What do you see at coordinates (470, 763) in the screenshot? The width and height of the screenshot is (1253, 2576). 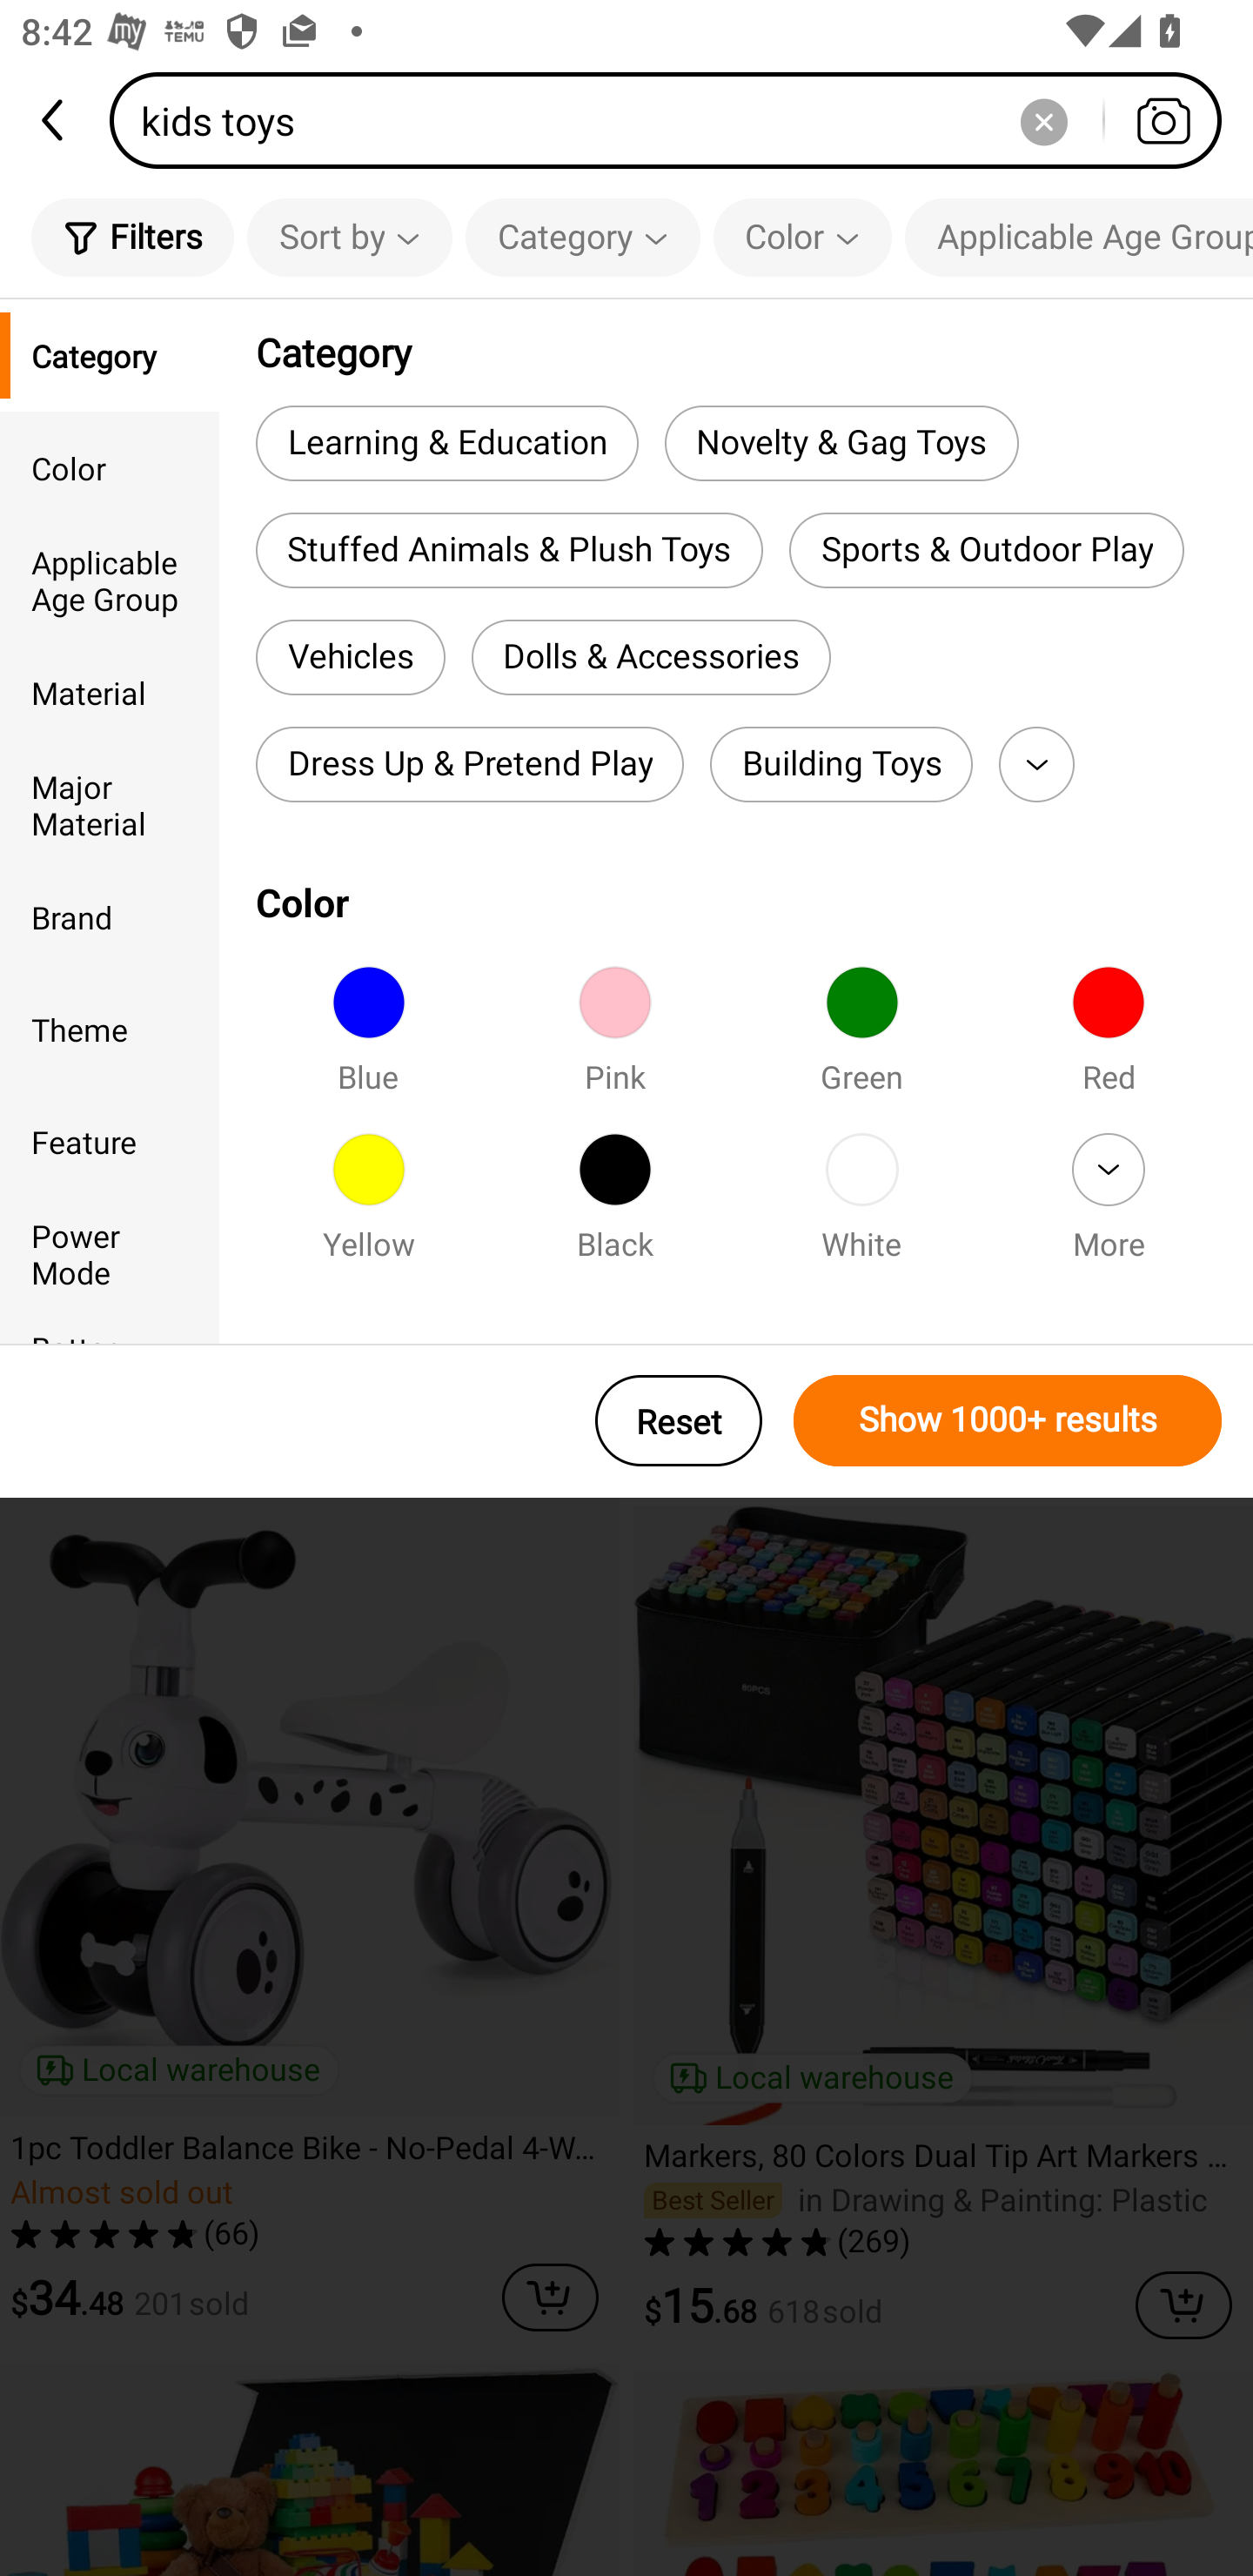 I see `Dress Up & Pretend Play` at bounding box center [470, 763].